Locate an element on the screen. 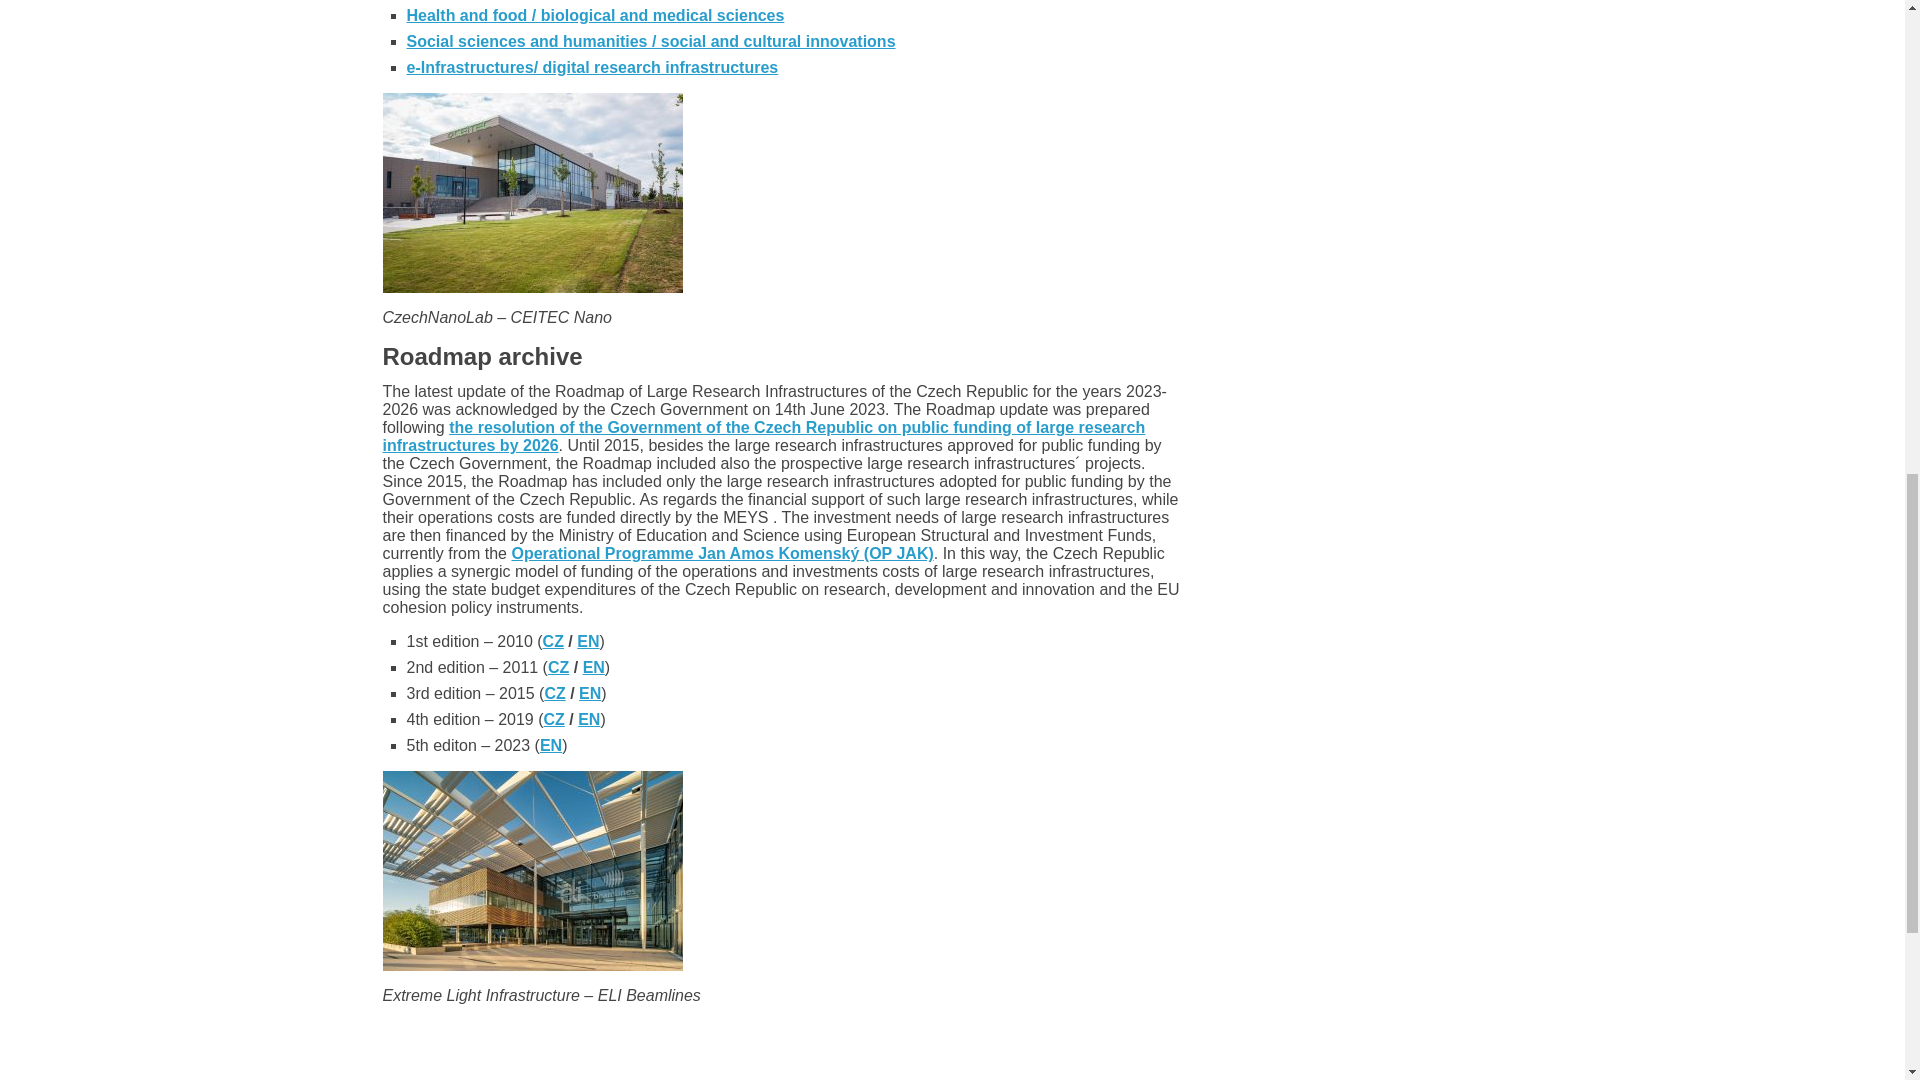 The height and width of the screenshot is (1080, 1920). Health and fo is located at coordinates (456, 14).